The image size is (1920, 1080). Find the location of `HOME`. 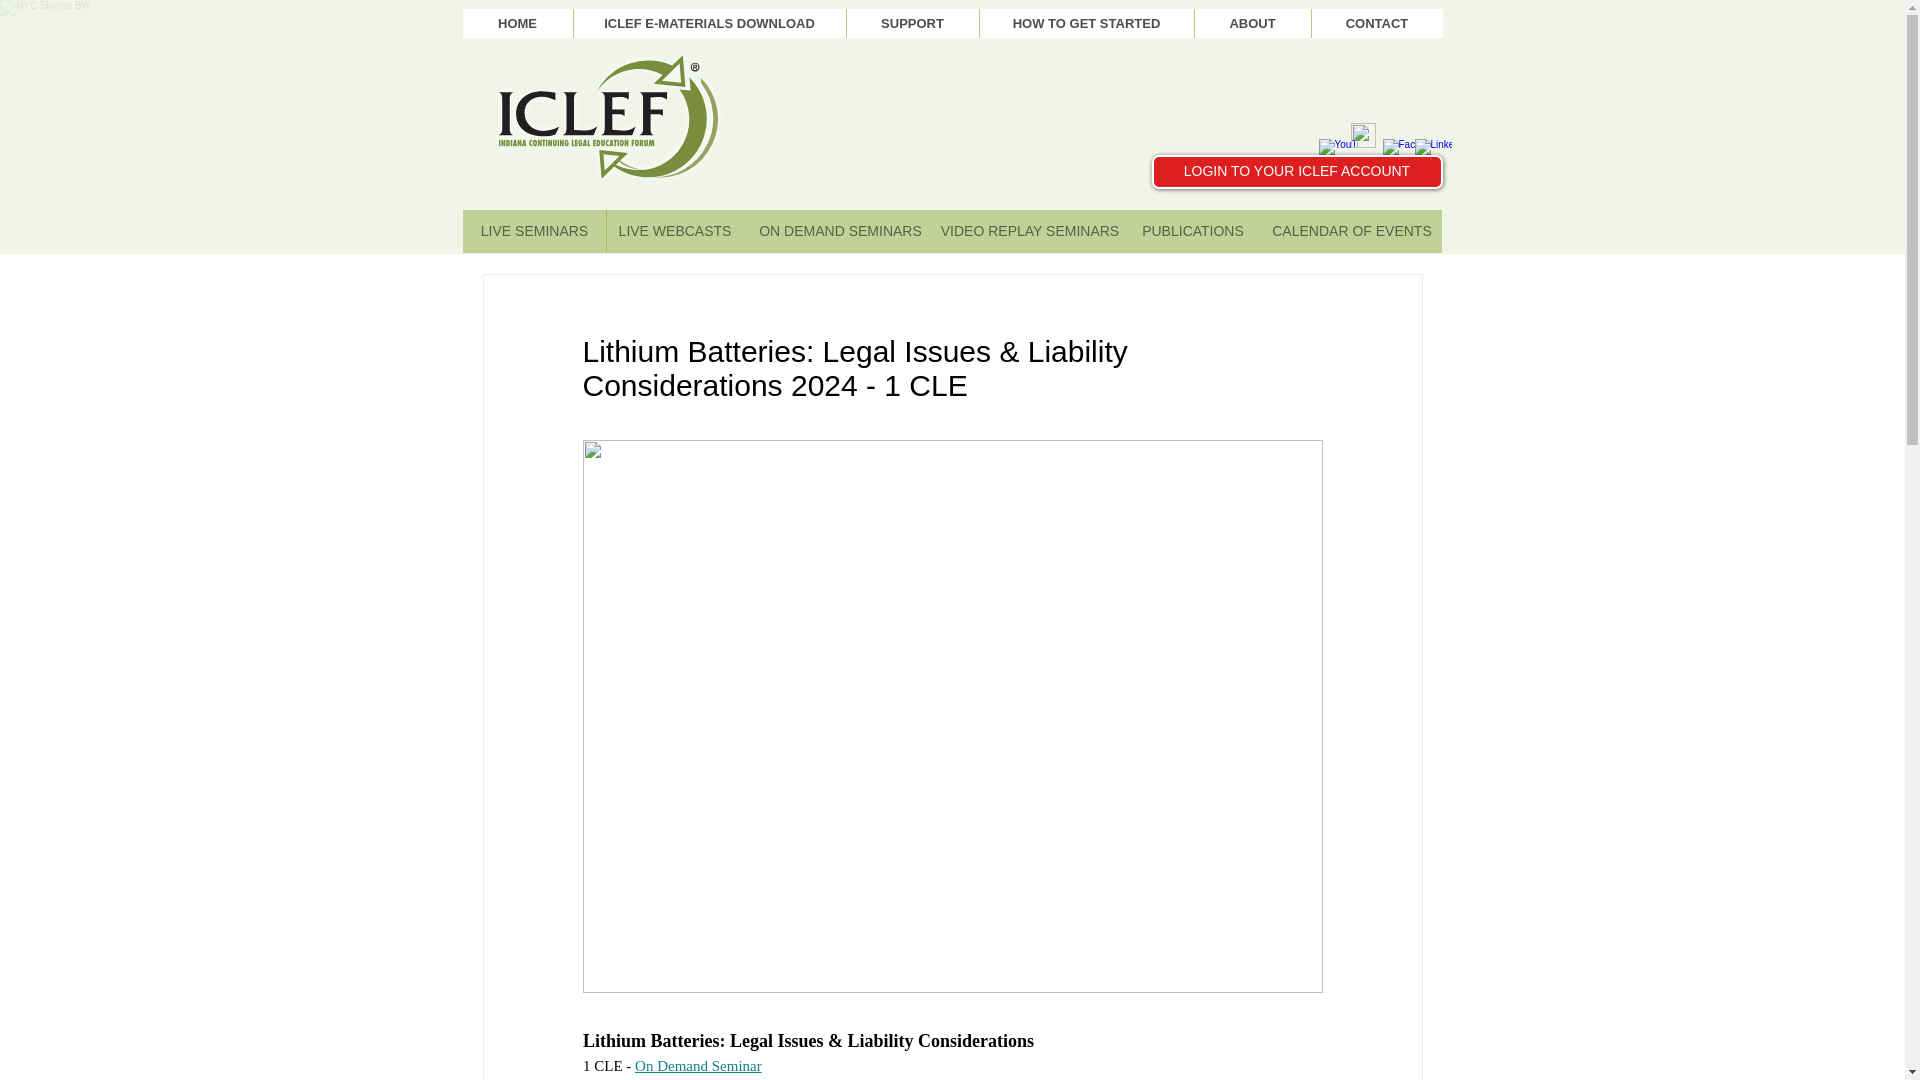

HOME is located at coordinates (517, 22).